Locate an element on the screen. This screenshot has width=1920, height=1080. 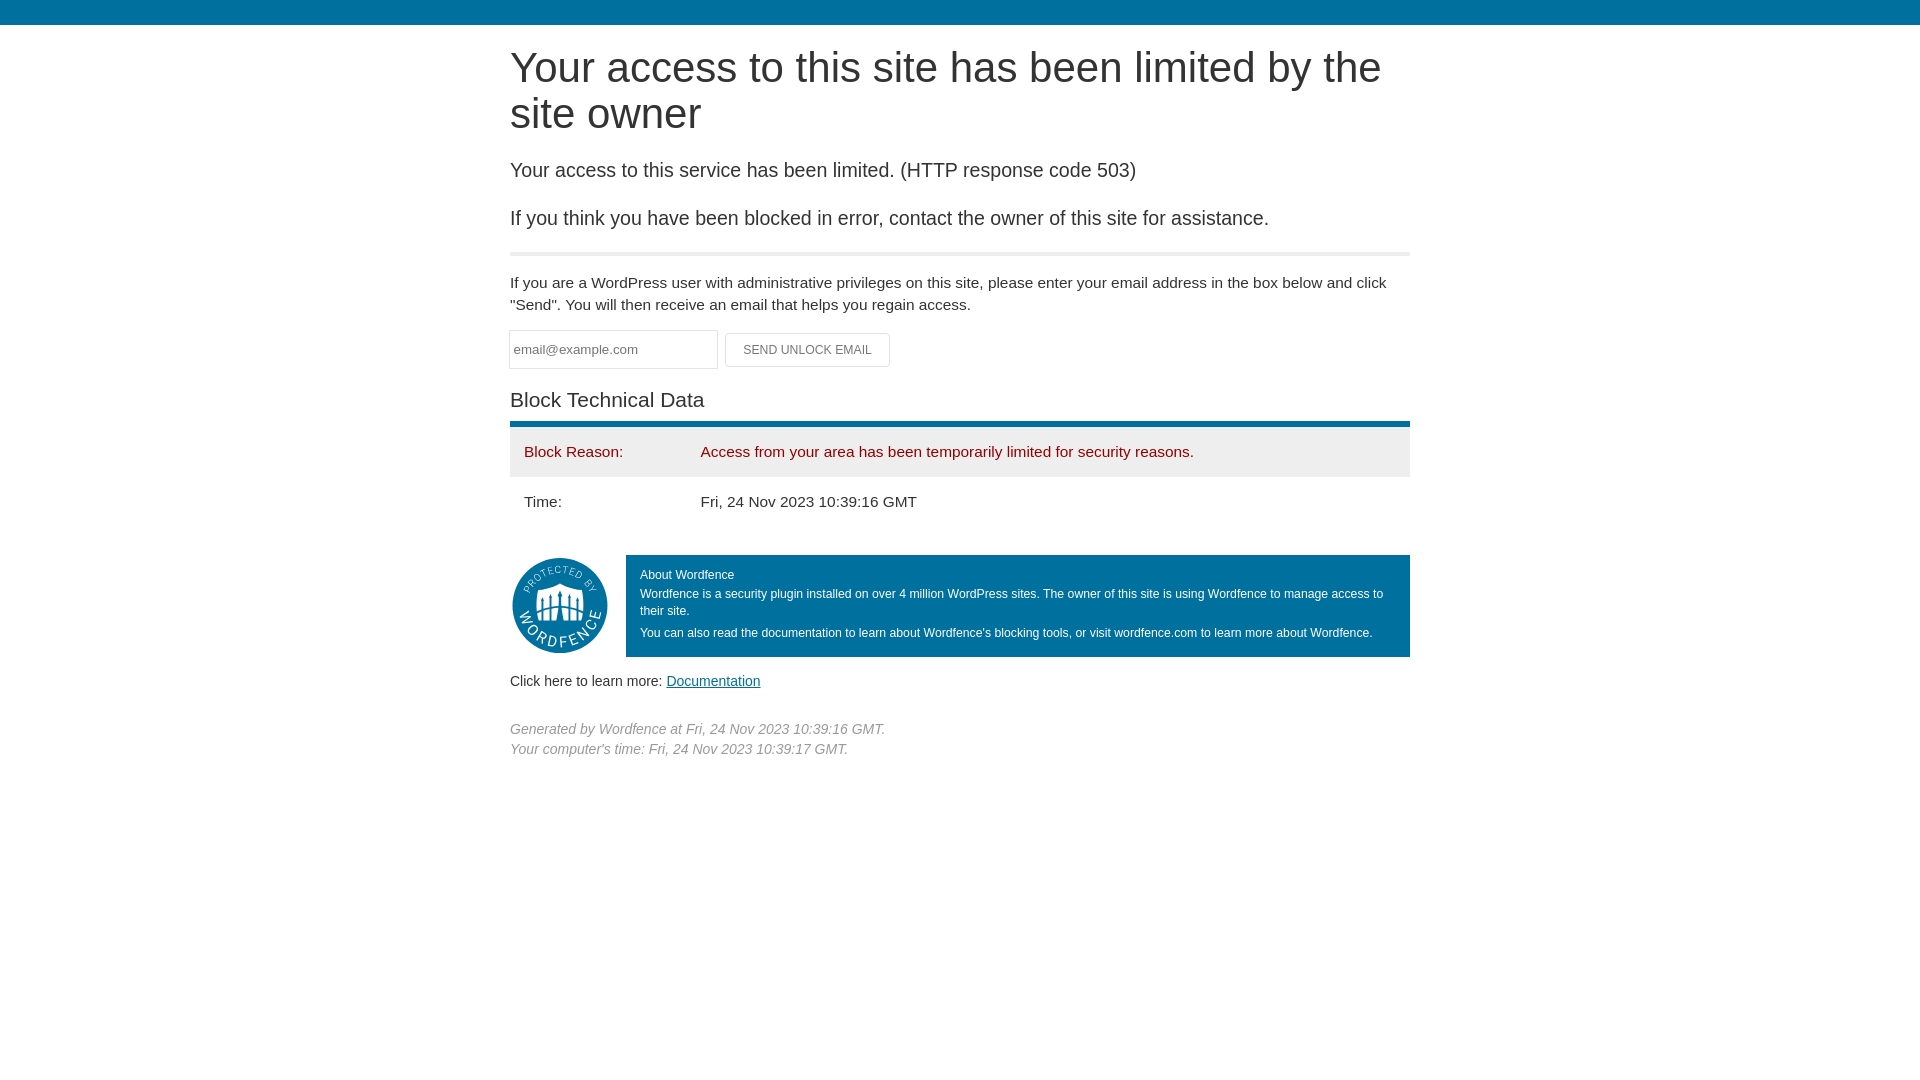
Send Unlock Email is located at coordinates (808, 350).